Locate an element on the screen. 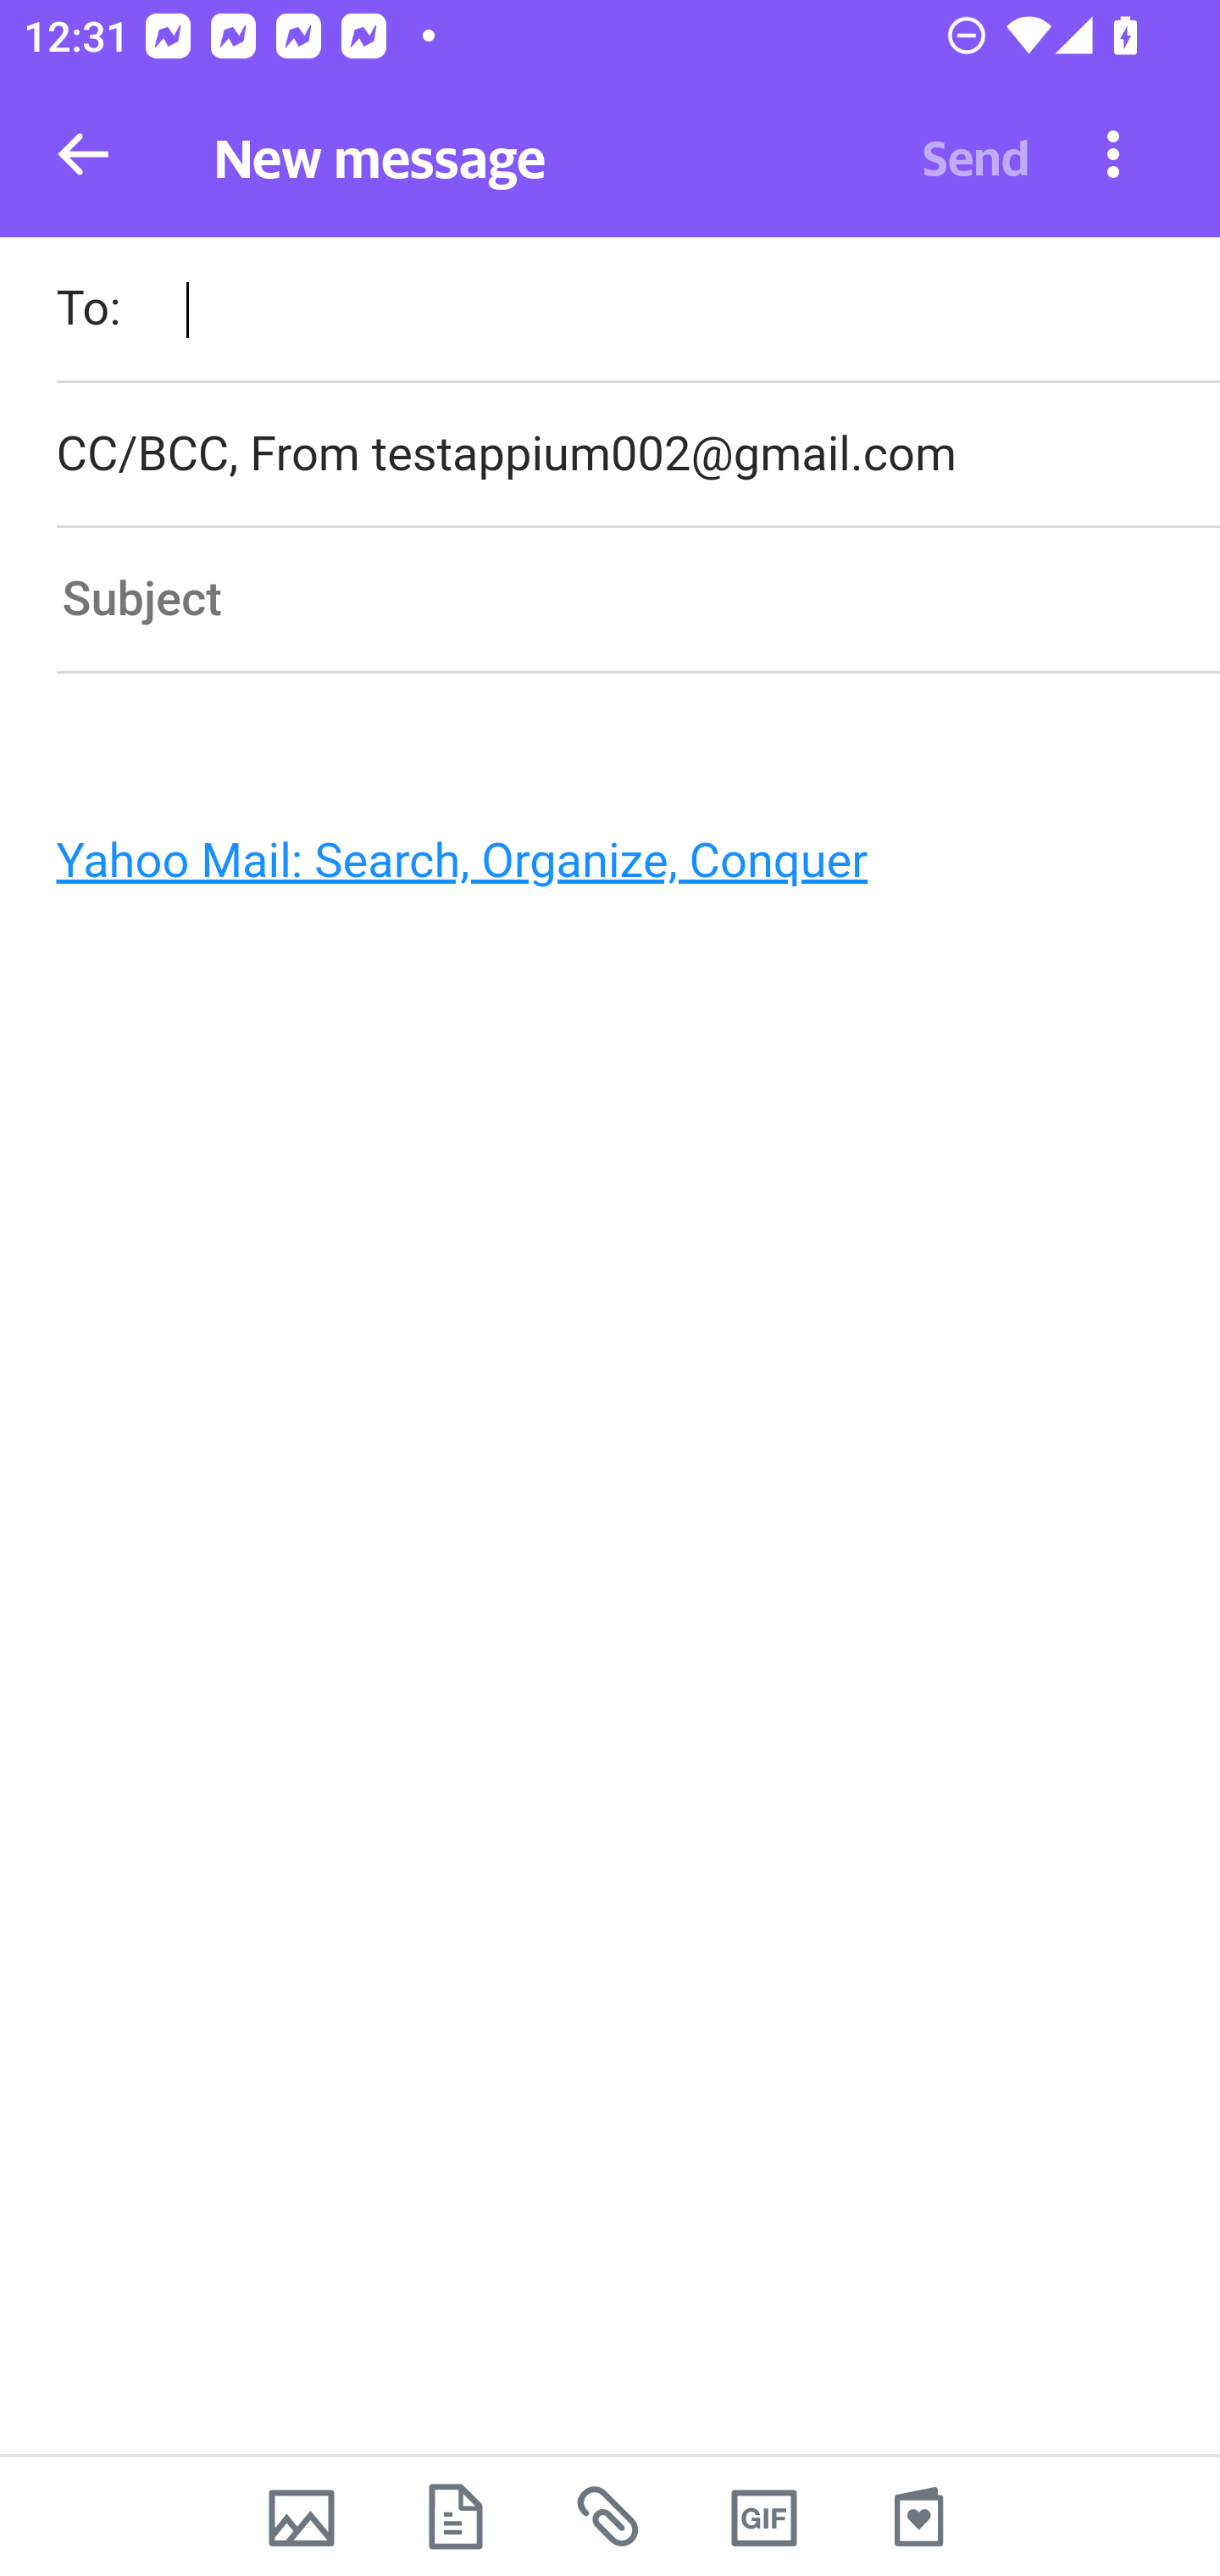 This screenshot has height=2576, width=1220. CC/BCC, From testappium002@gmail.com is located at coordinates (637, 454).